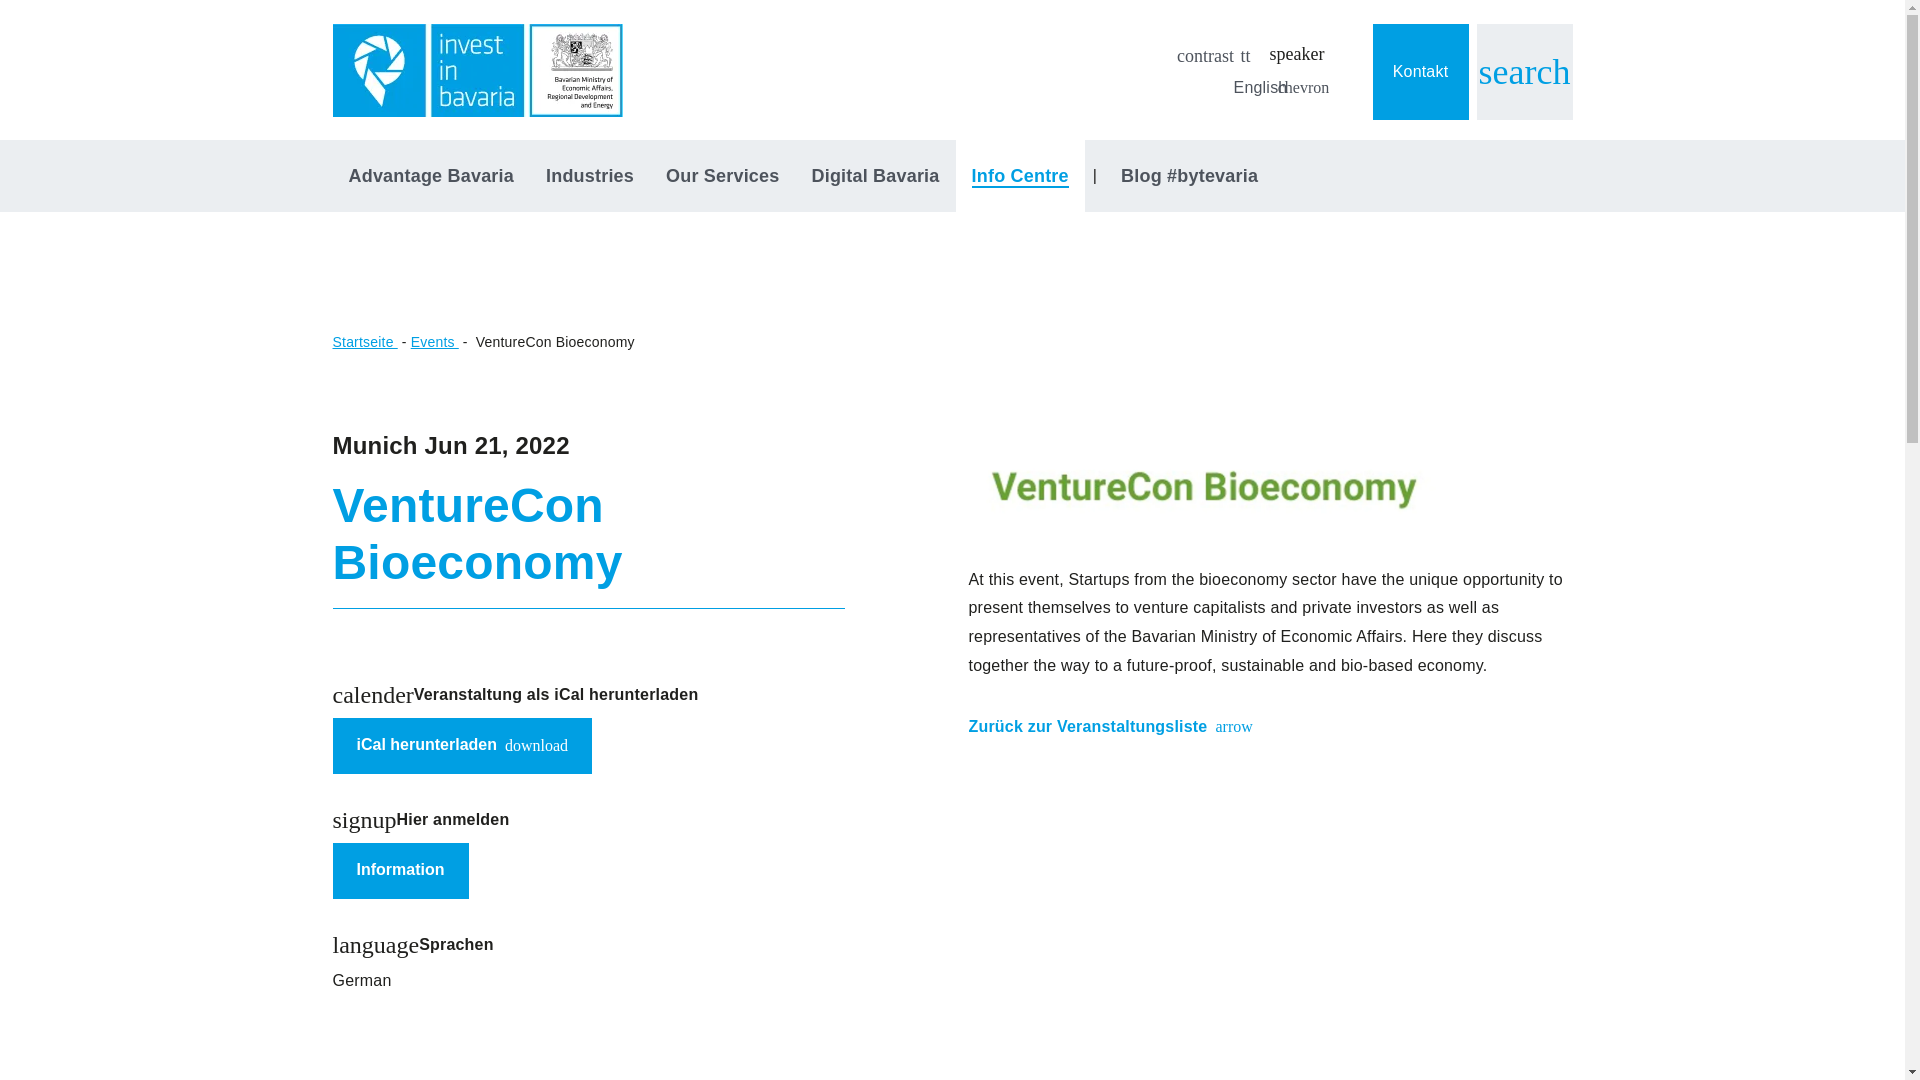  Describe the element at coordinates (1246, 56) in the screenshot. I see `tt` at that location.